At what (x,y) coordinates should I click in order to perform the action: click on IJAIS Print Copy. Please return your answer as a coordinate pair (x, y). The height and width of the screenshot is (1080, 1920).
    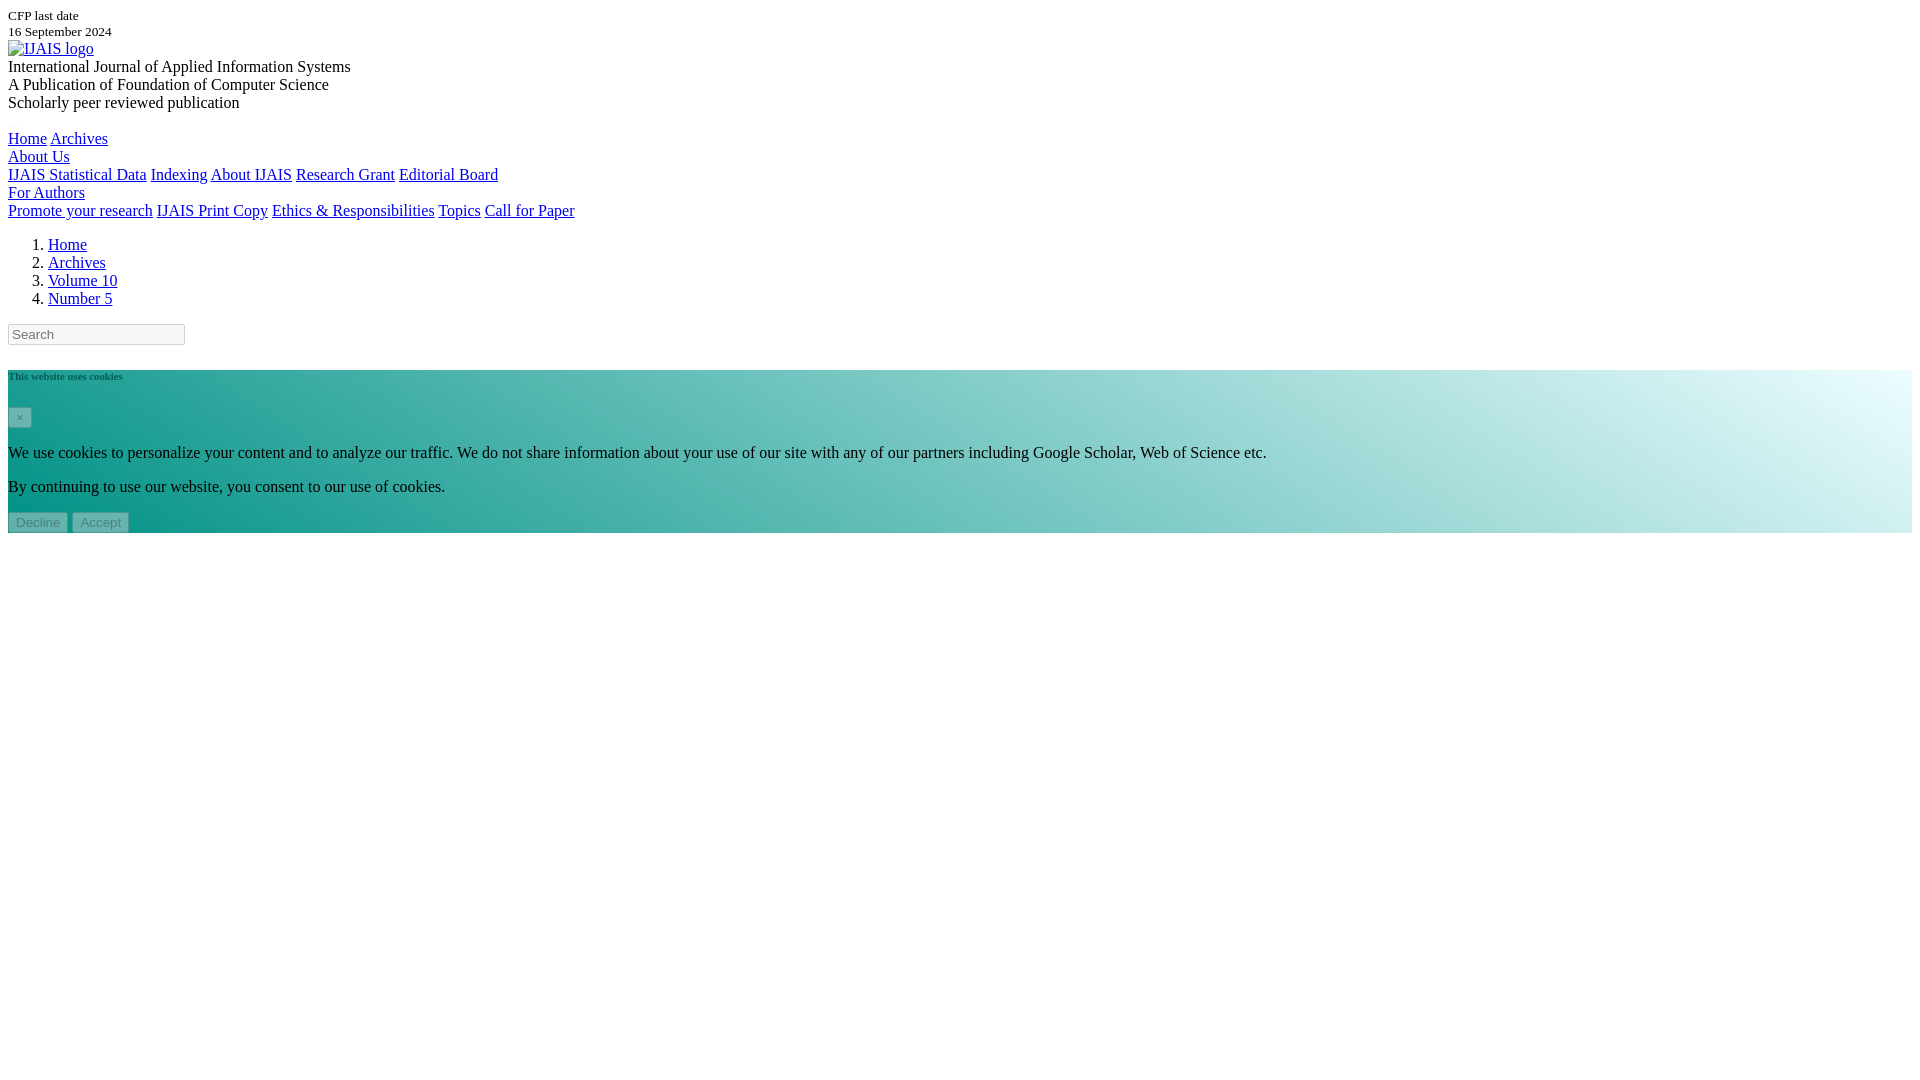
    Looking at the image, I should click on (212, 210).